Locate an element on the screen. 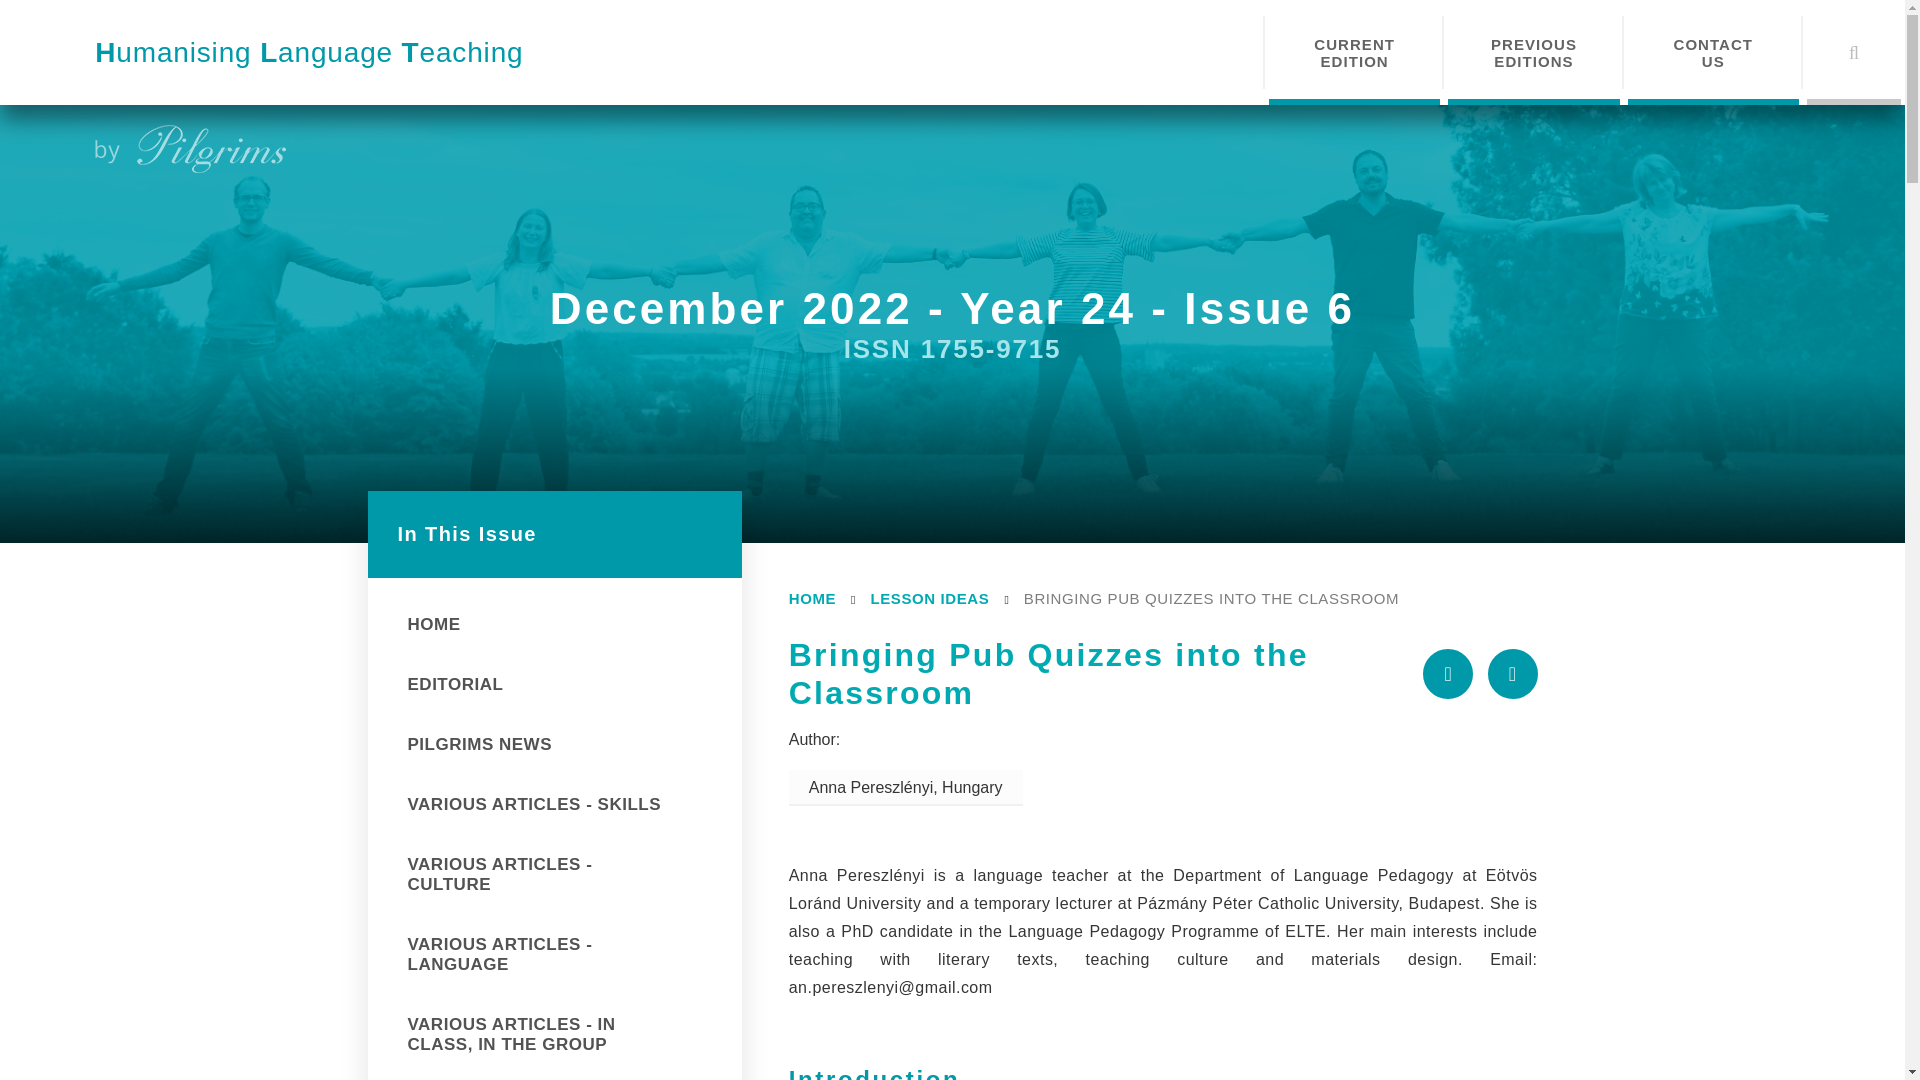 The image size is (1920, 1080). HOME is located at coordinates (560, 625).